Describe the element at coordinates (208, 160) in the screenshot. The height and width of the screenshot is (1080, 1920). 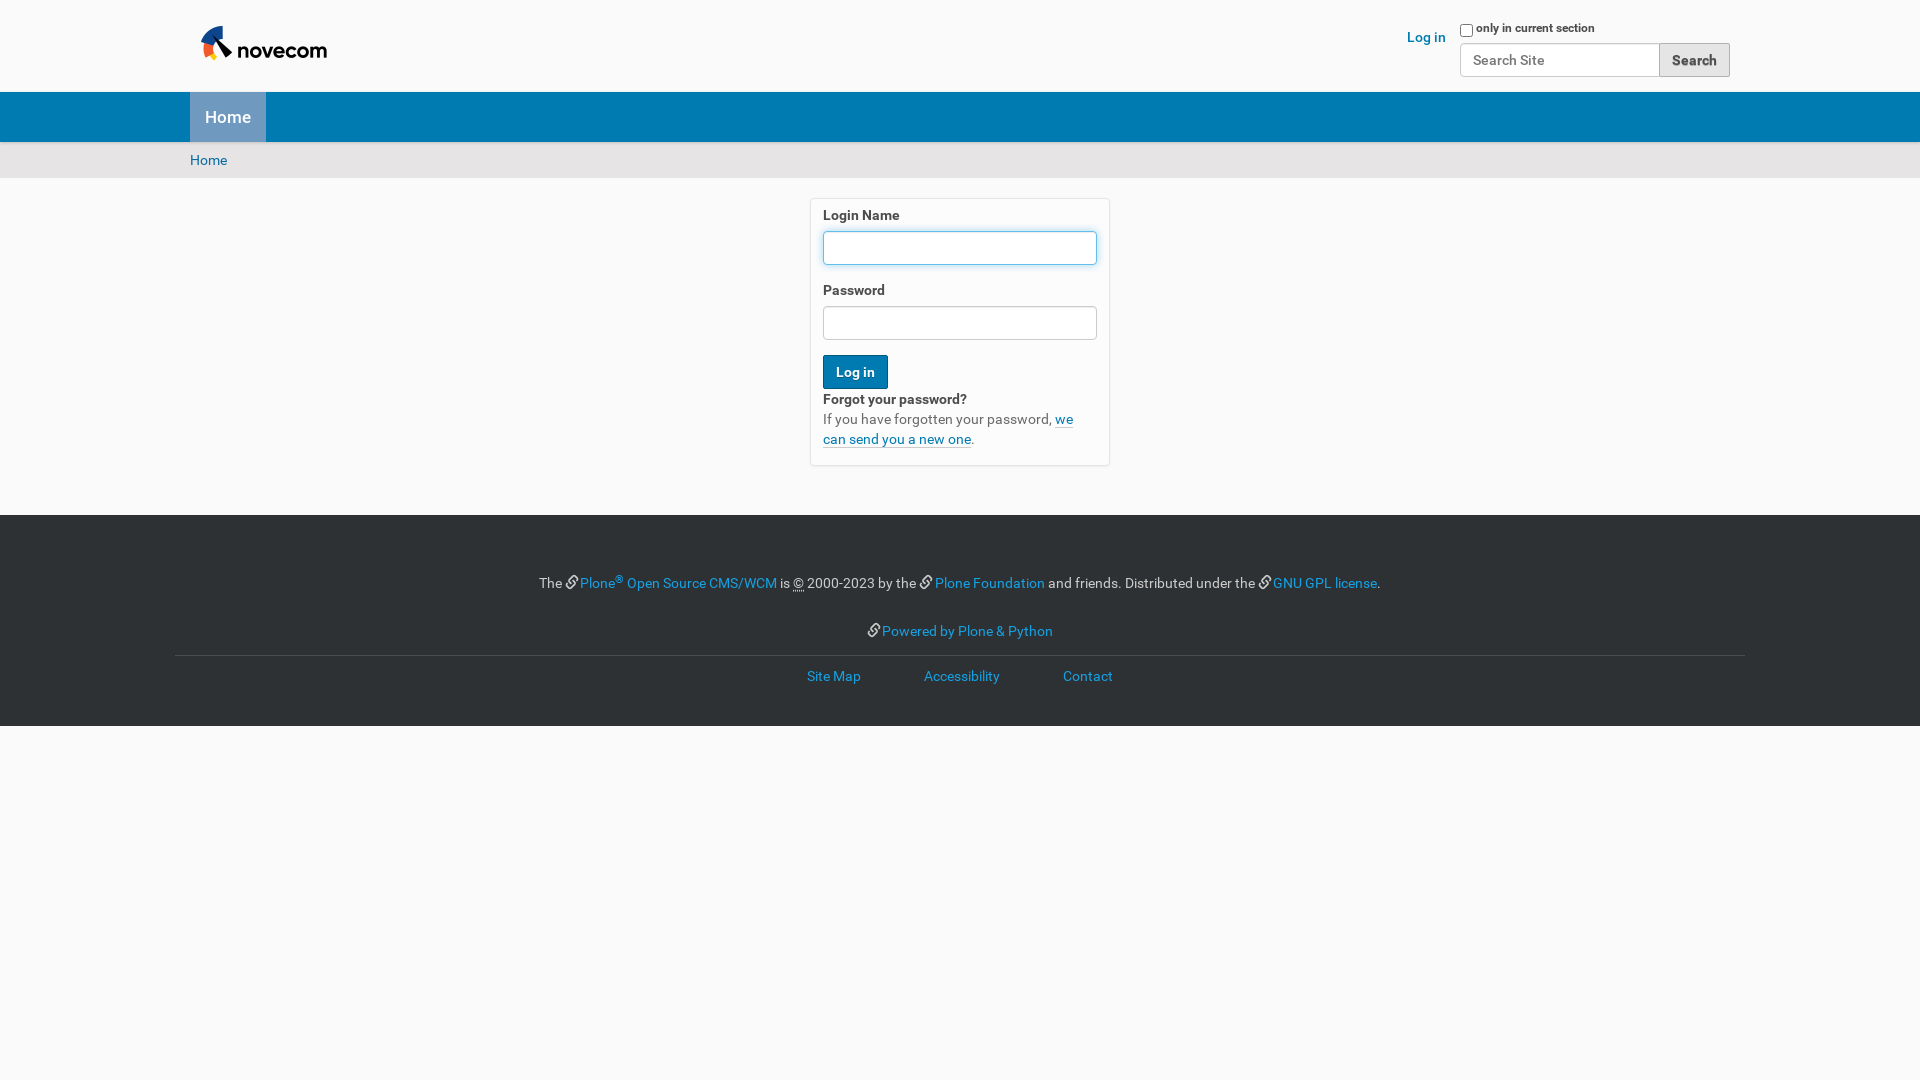
I see `Home` at that location.